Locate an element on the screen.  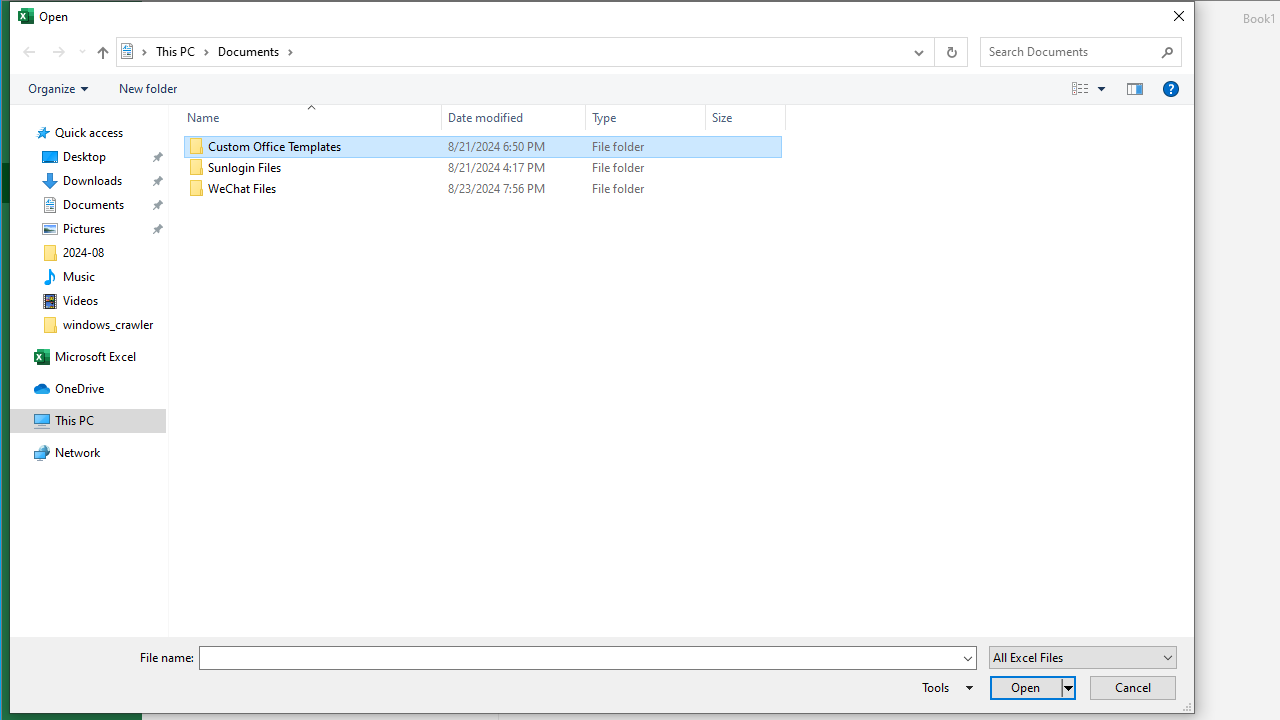
Filter dropdown is located at coordinates (777, 118).